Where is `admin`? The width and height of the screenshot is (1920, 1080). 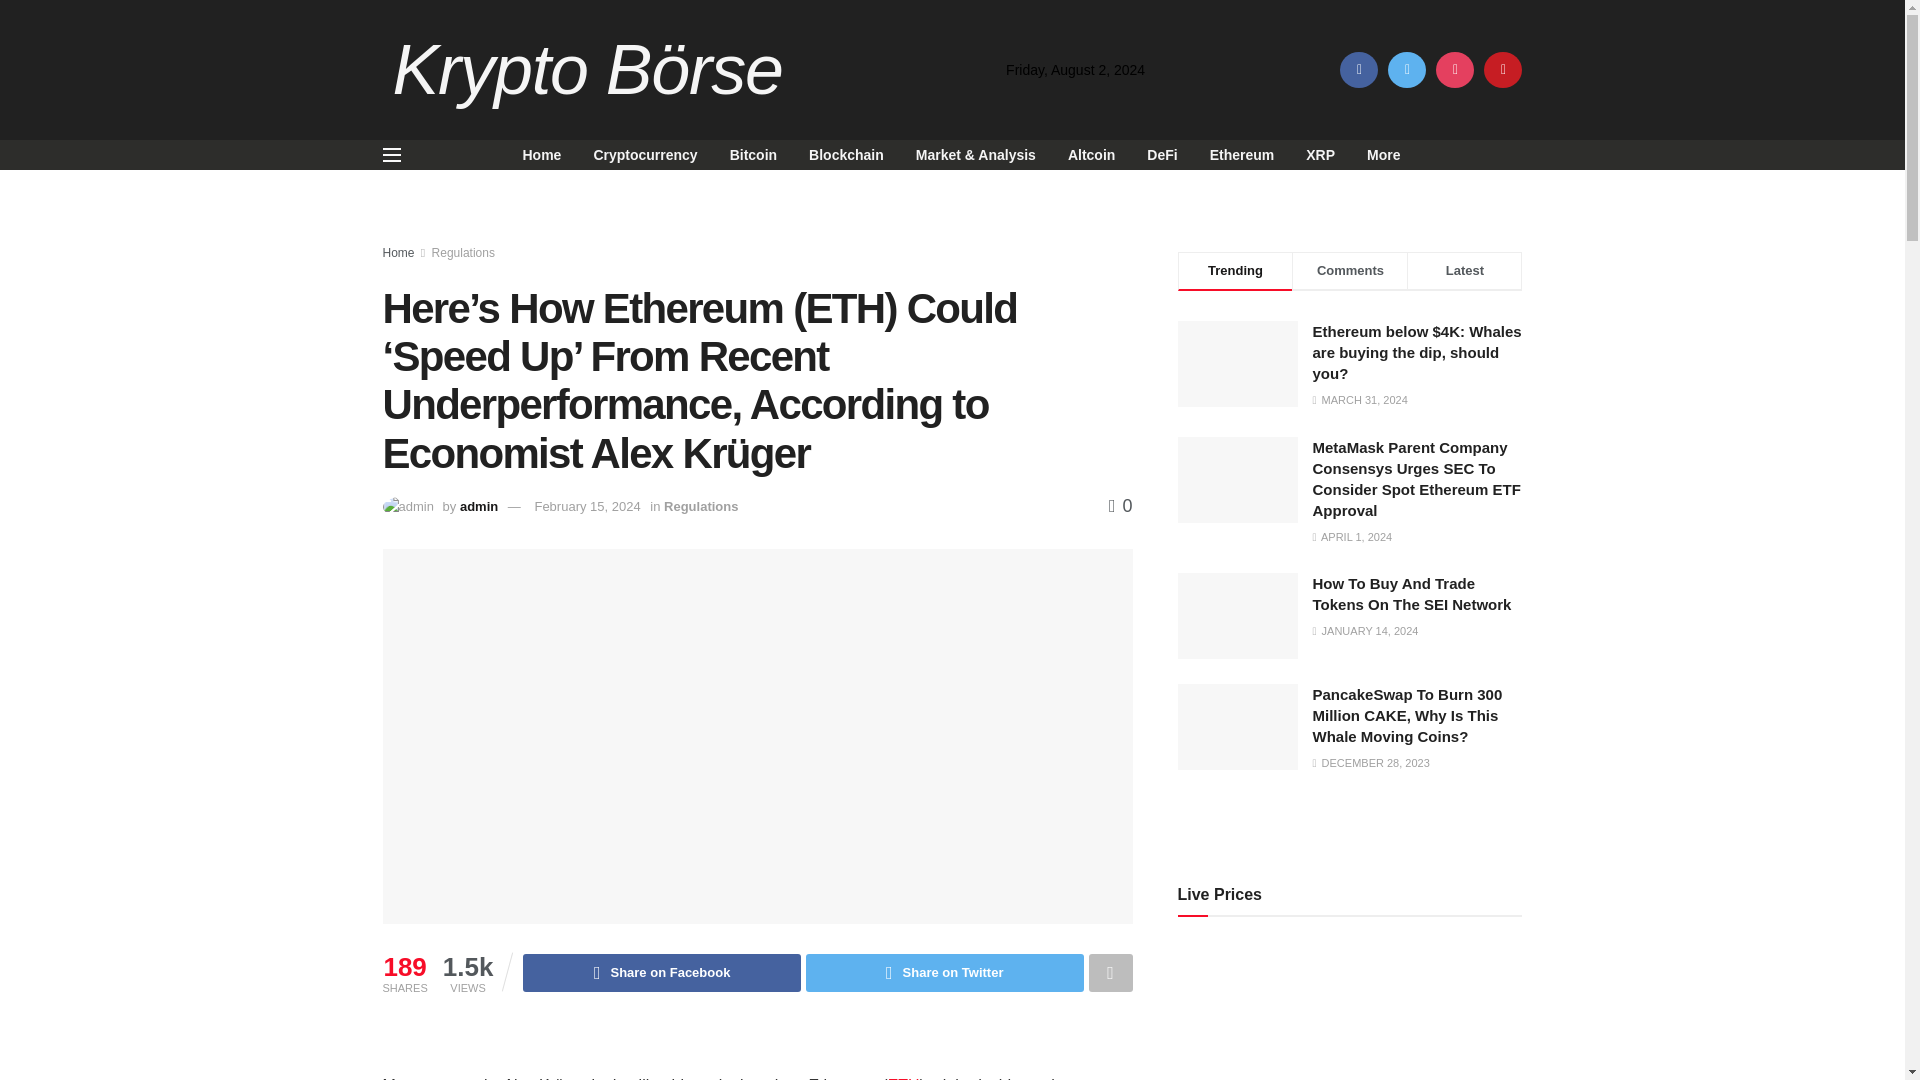
admin is located at coordinates (478, 506).